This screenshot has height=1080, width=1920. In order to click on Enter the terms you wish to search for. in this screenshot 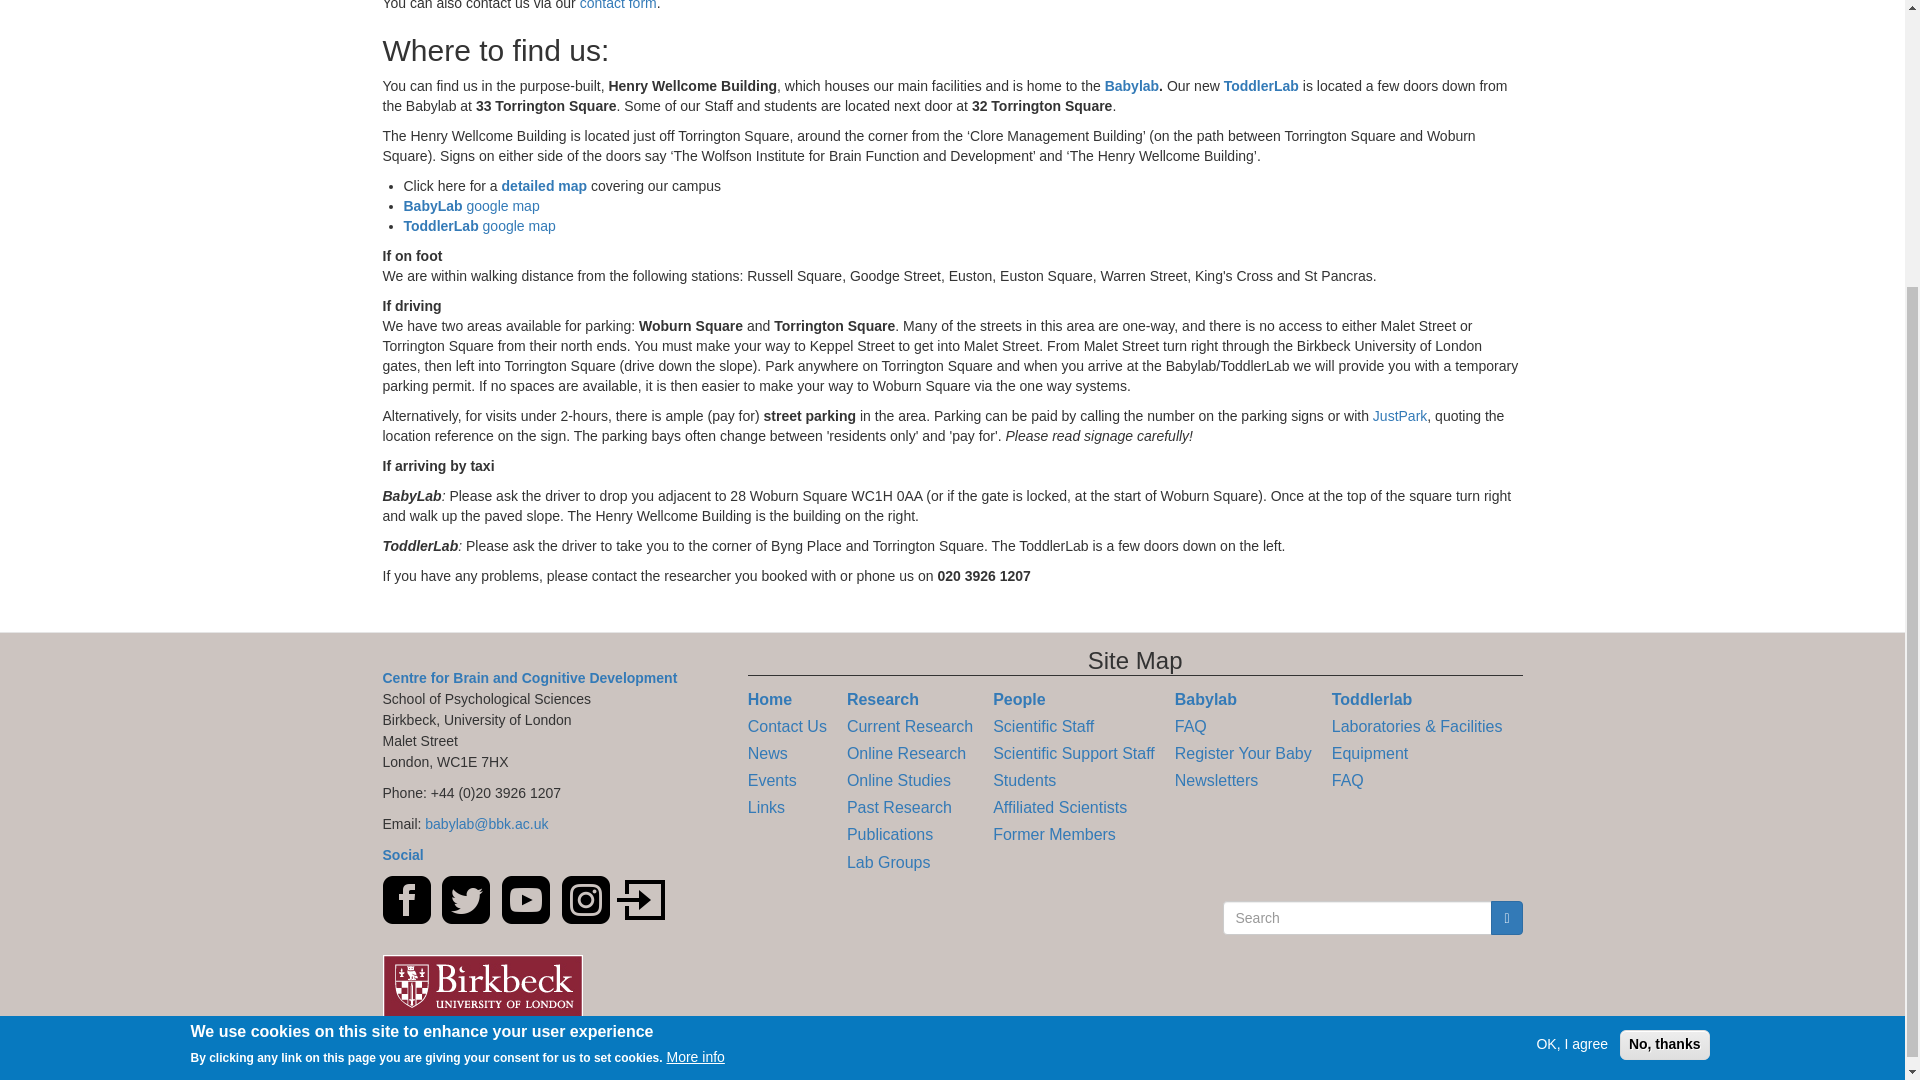, I will do `click(1356, 918)`.